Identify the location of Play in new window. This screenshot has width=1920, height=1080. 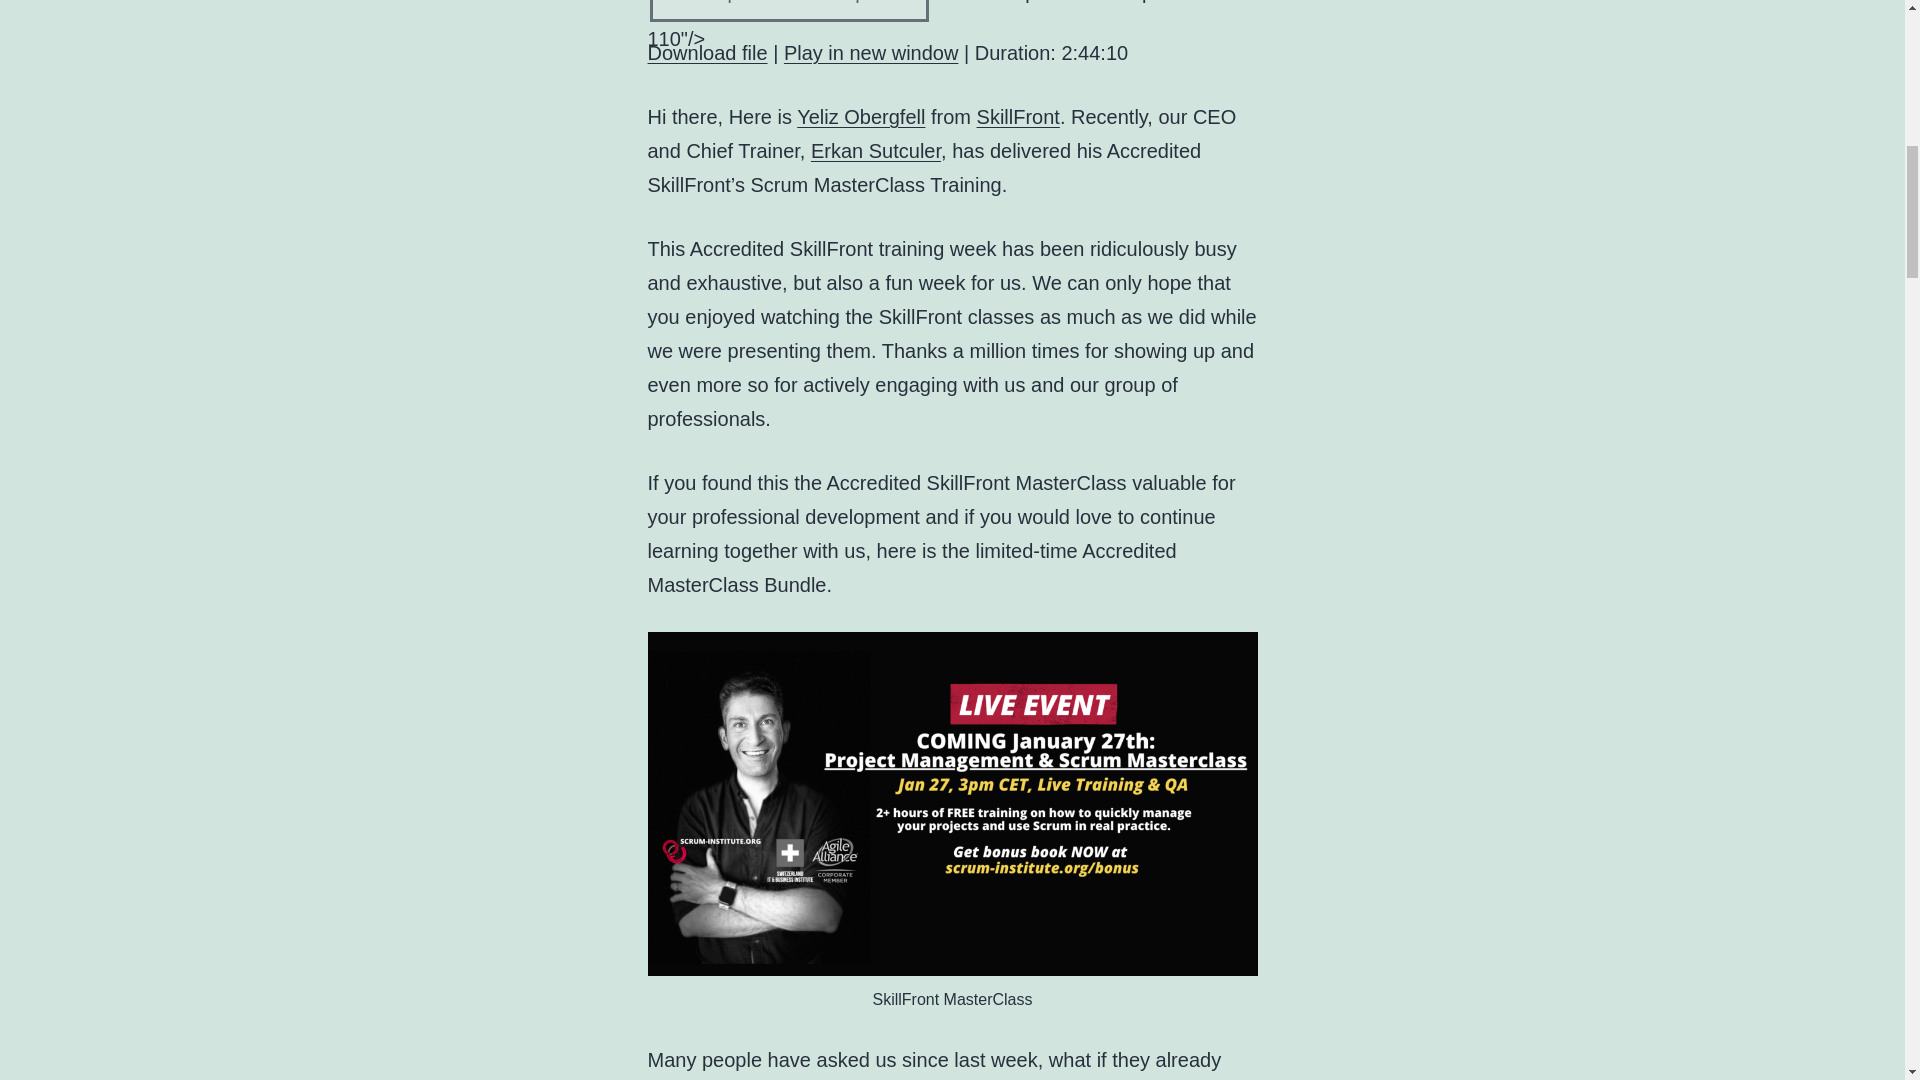
(870, 52).